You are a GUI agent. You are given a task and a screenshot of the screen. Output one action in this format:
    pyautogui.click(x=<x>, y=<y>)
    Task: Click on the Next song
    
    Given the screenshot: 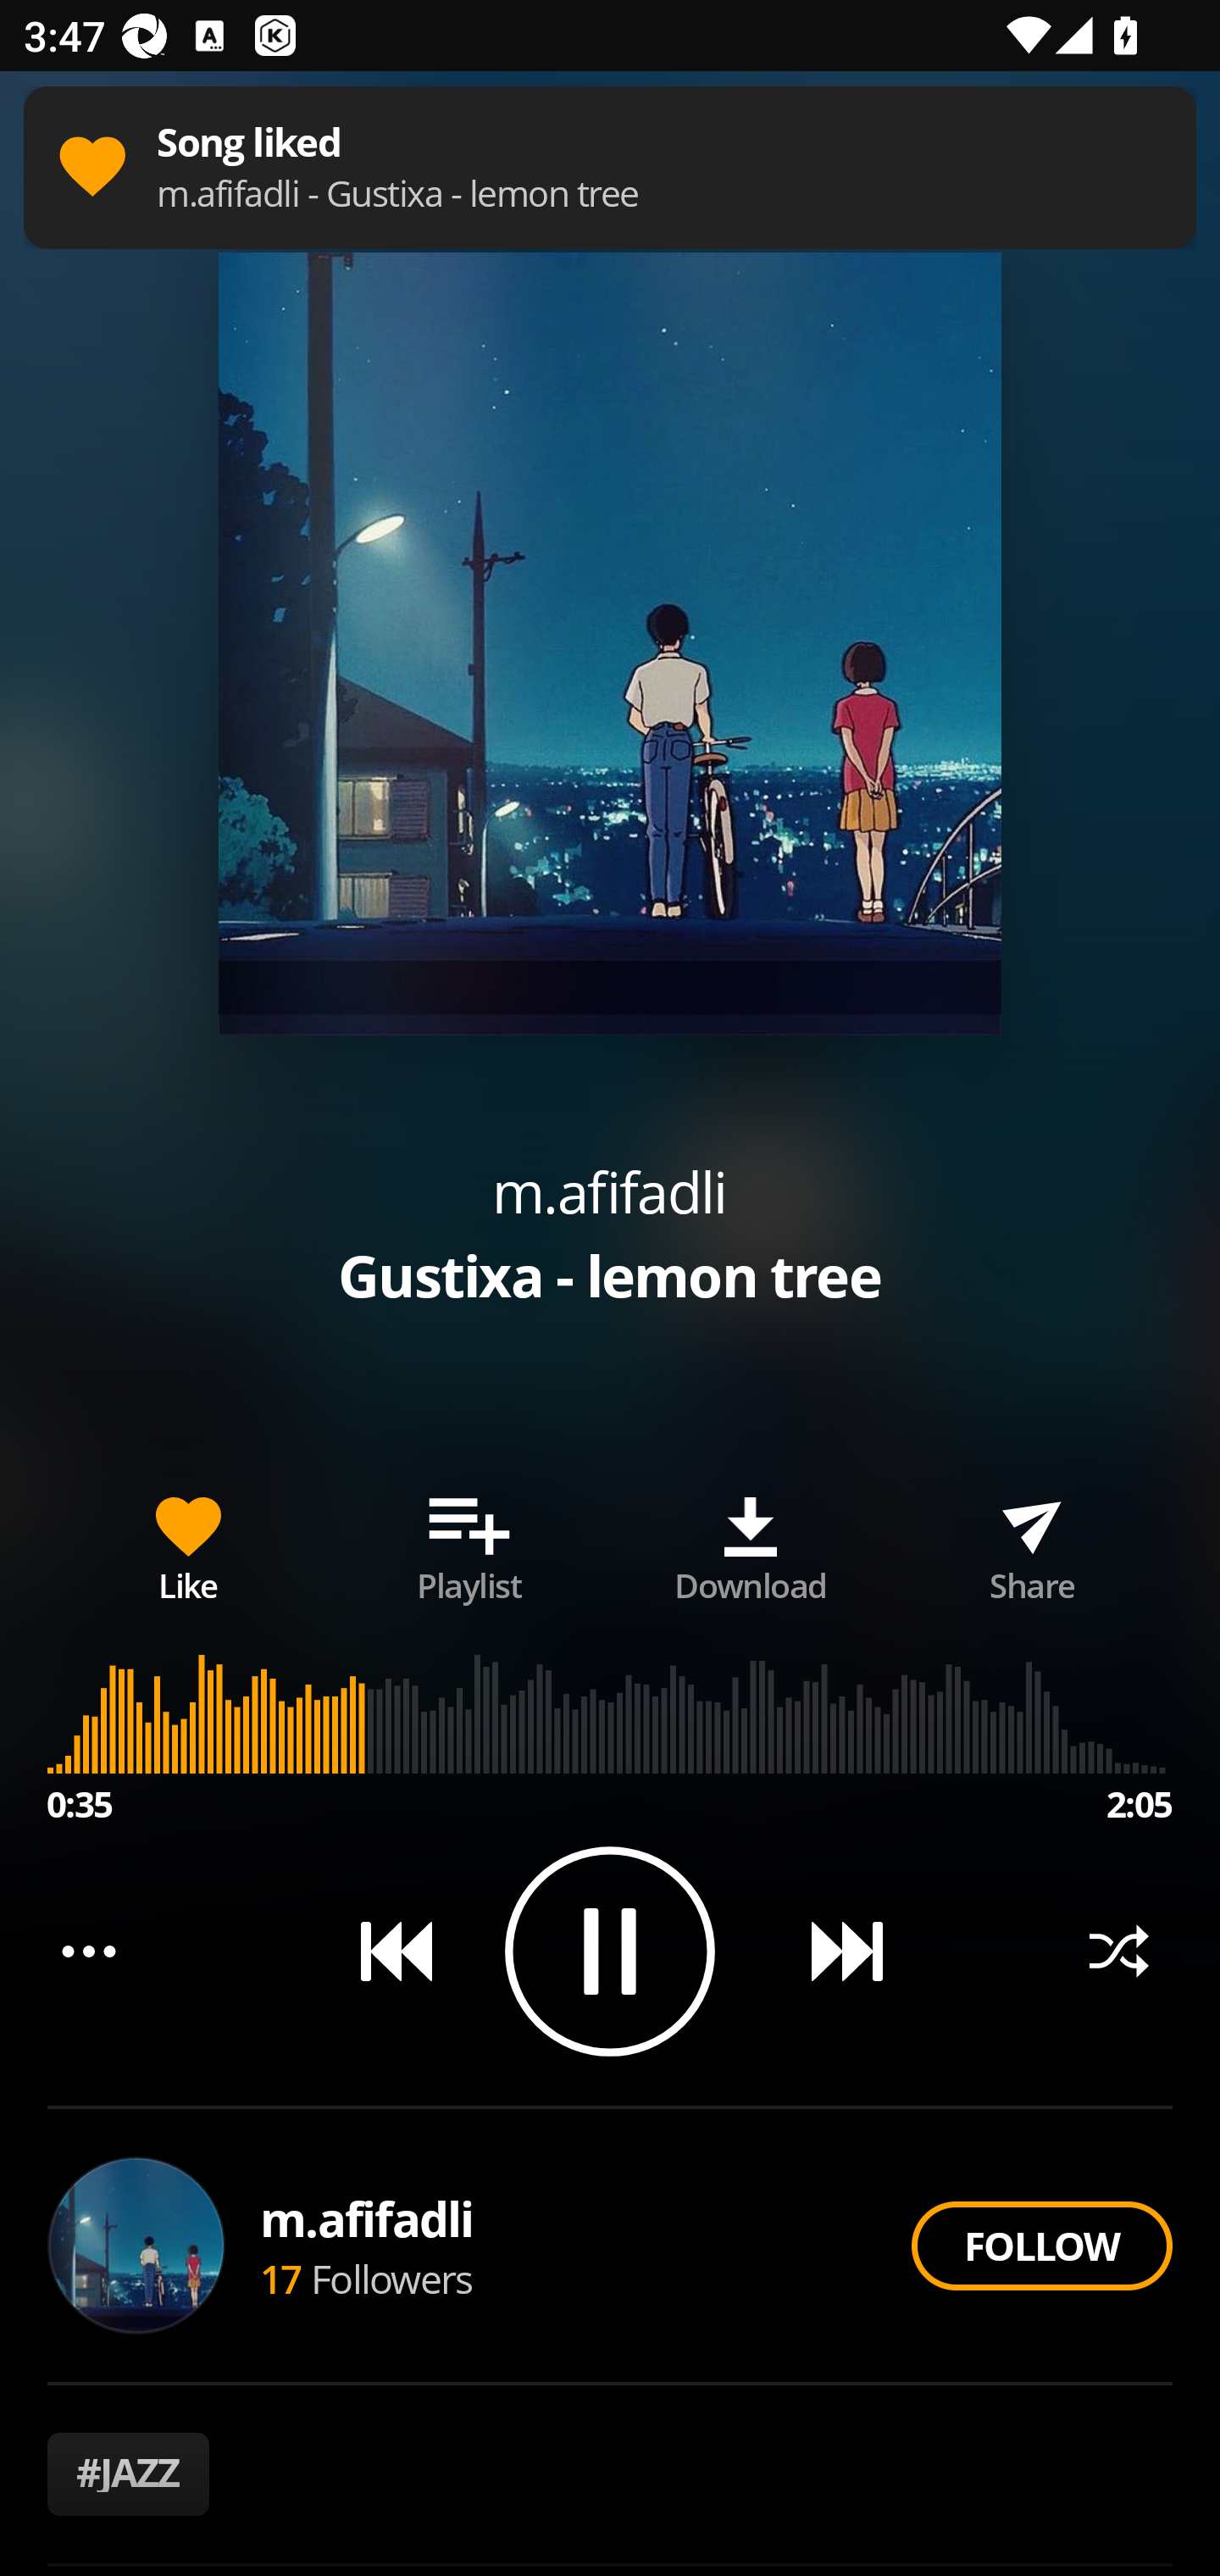 What is the action you would take?
    pyautogui.click(x=835, y=1951)
    